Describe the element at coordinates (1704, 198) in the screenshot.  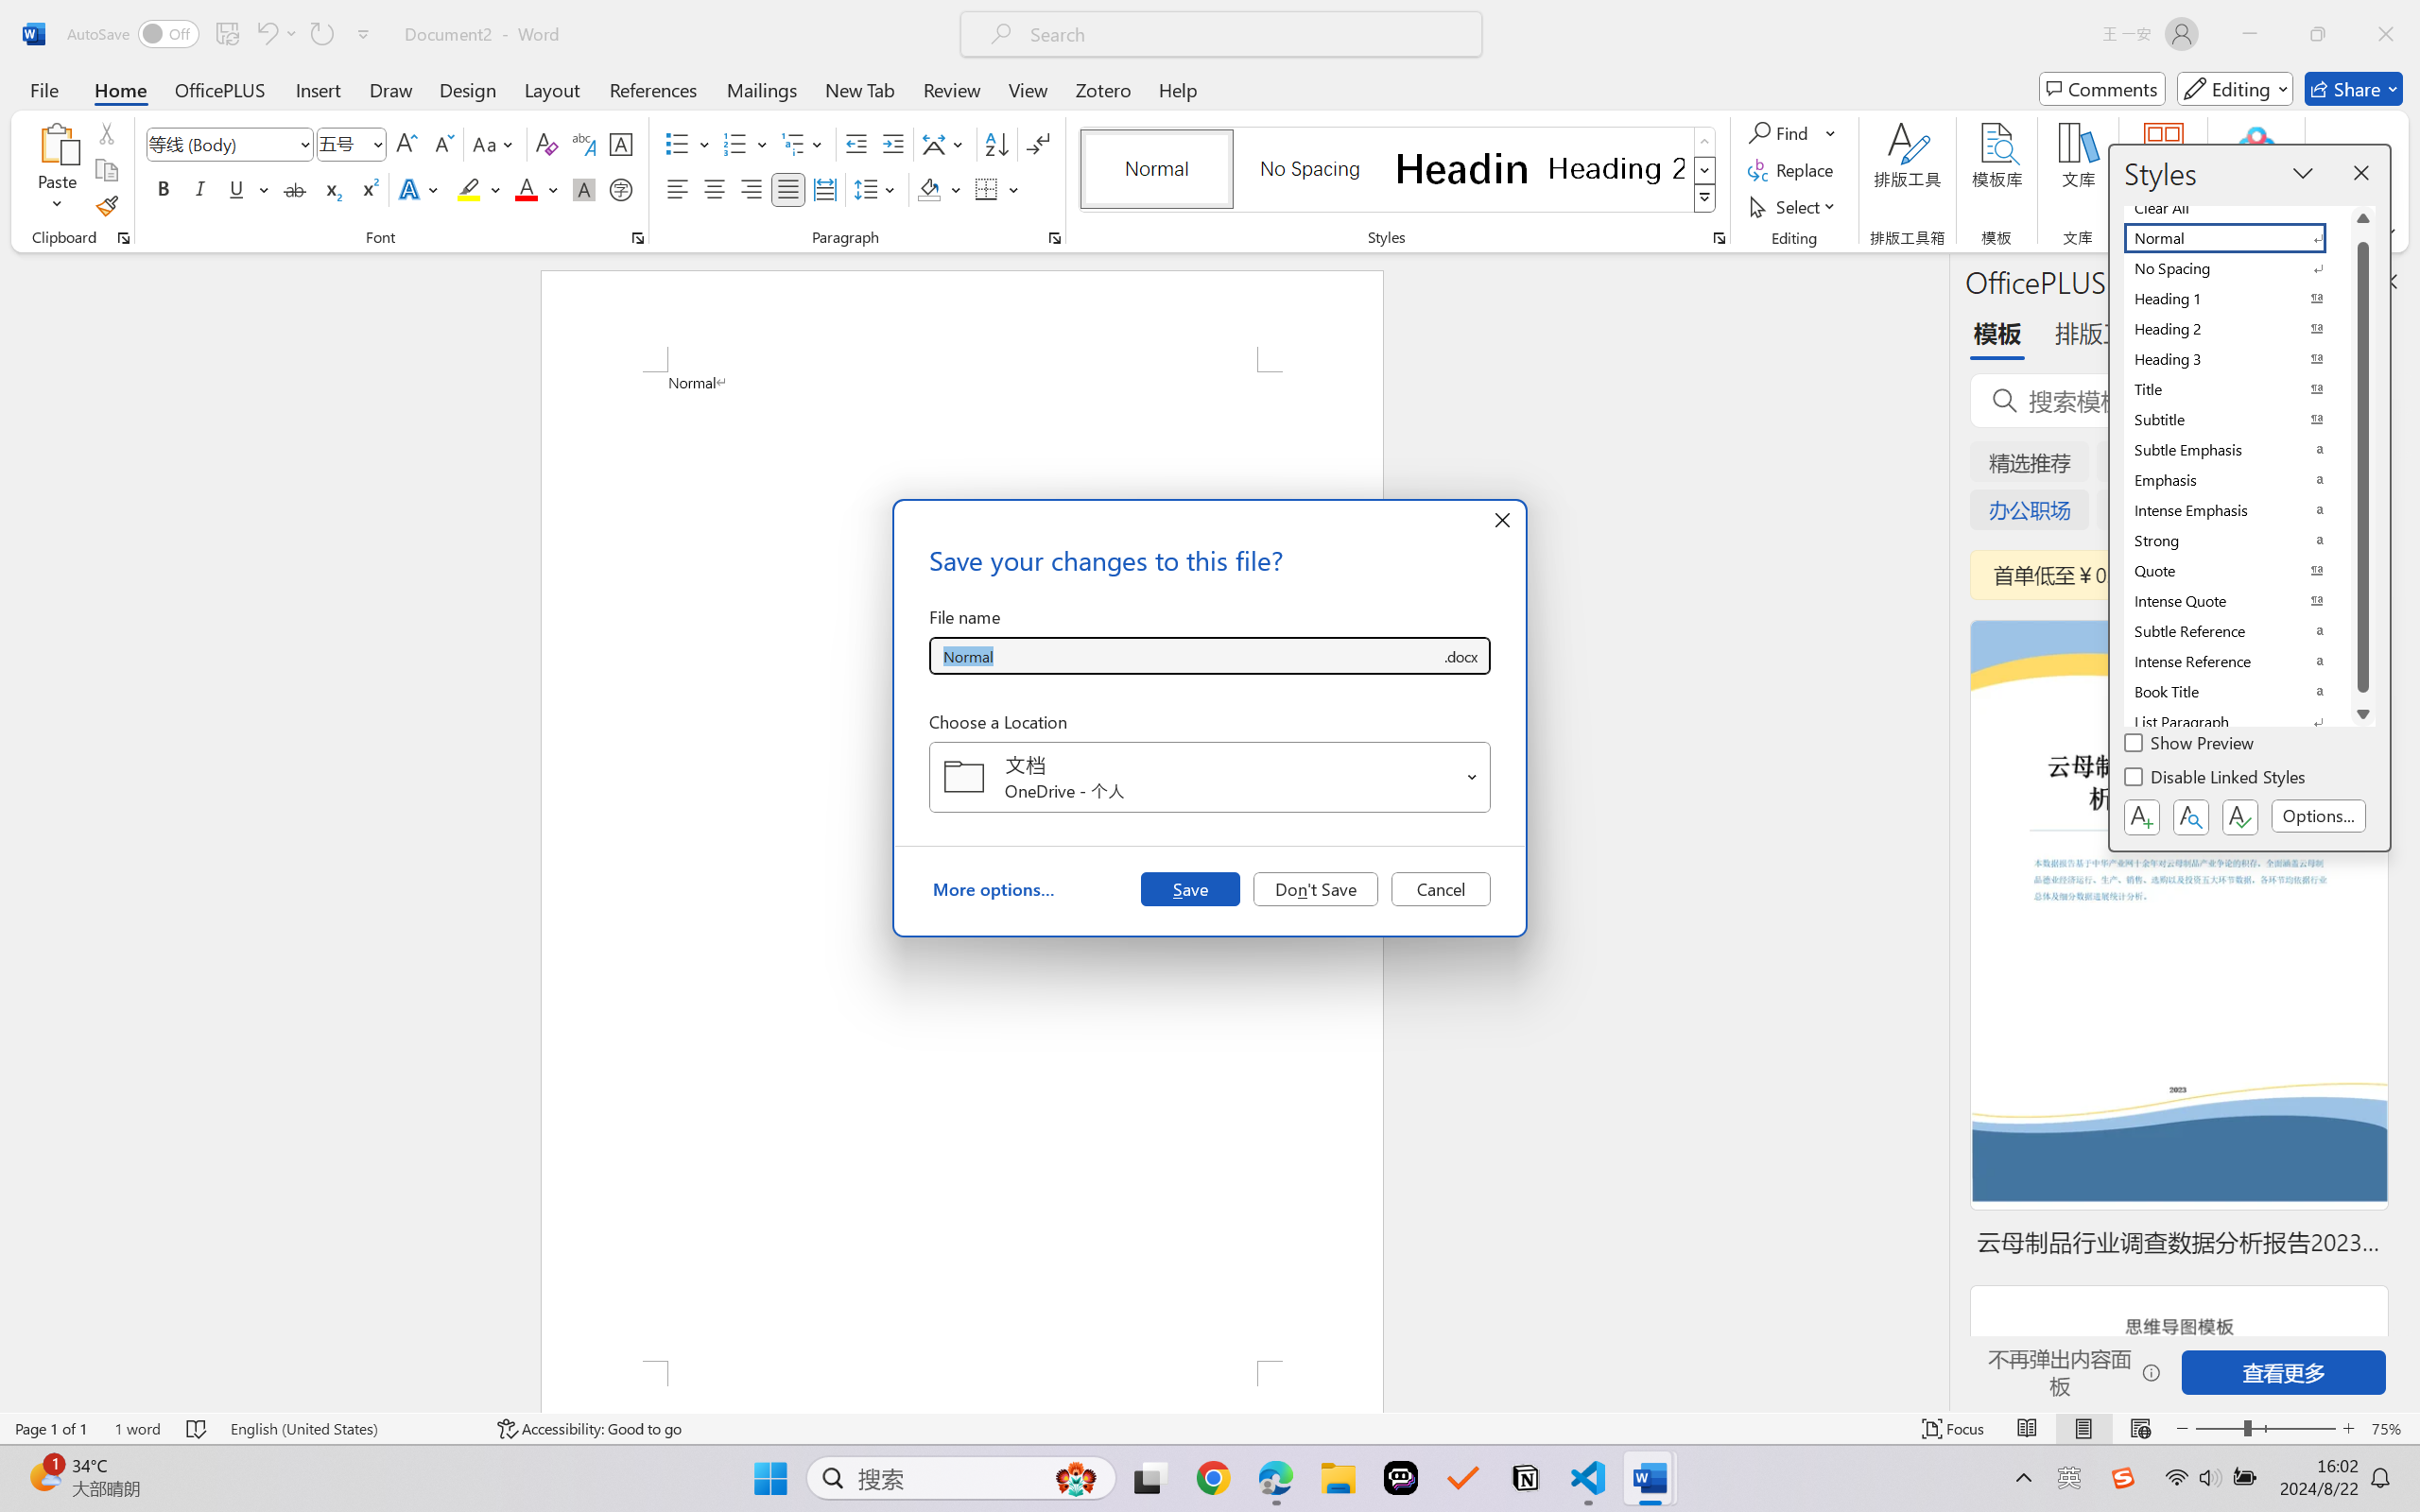
I see `Class: NetUIImage` at that location.